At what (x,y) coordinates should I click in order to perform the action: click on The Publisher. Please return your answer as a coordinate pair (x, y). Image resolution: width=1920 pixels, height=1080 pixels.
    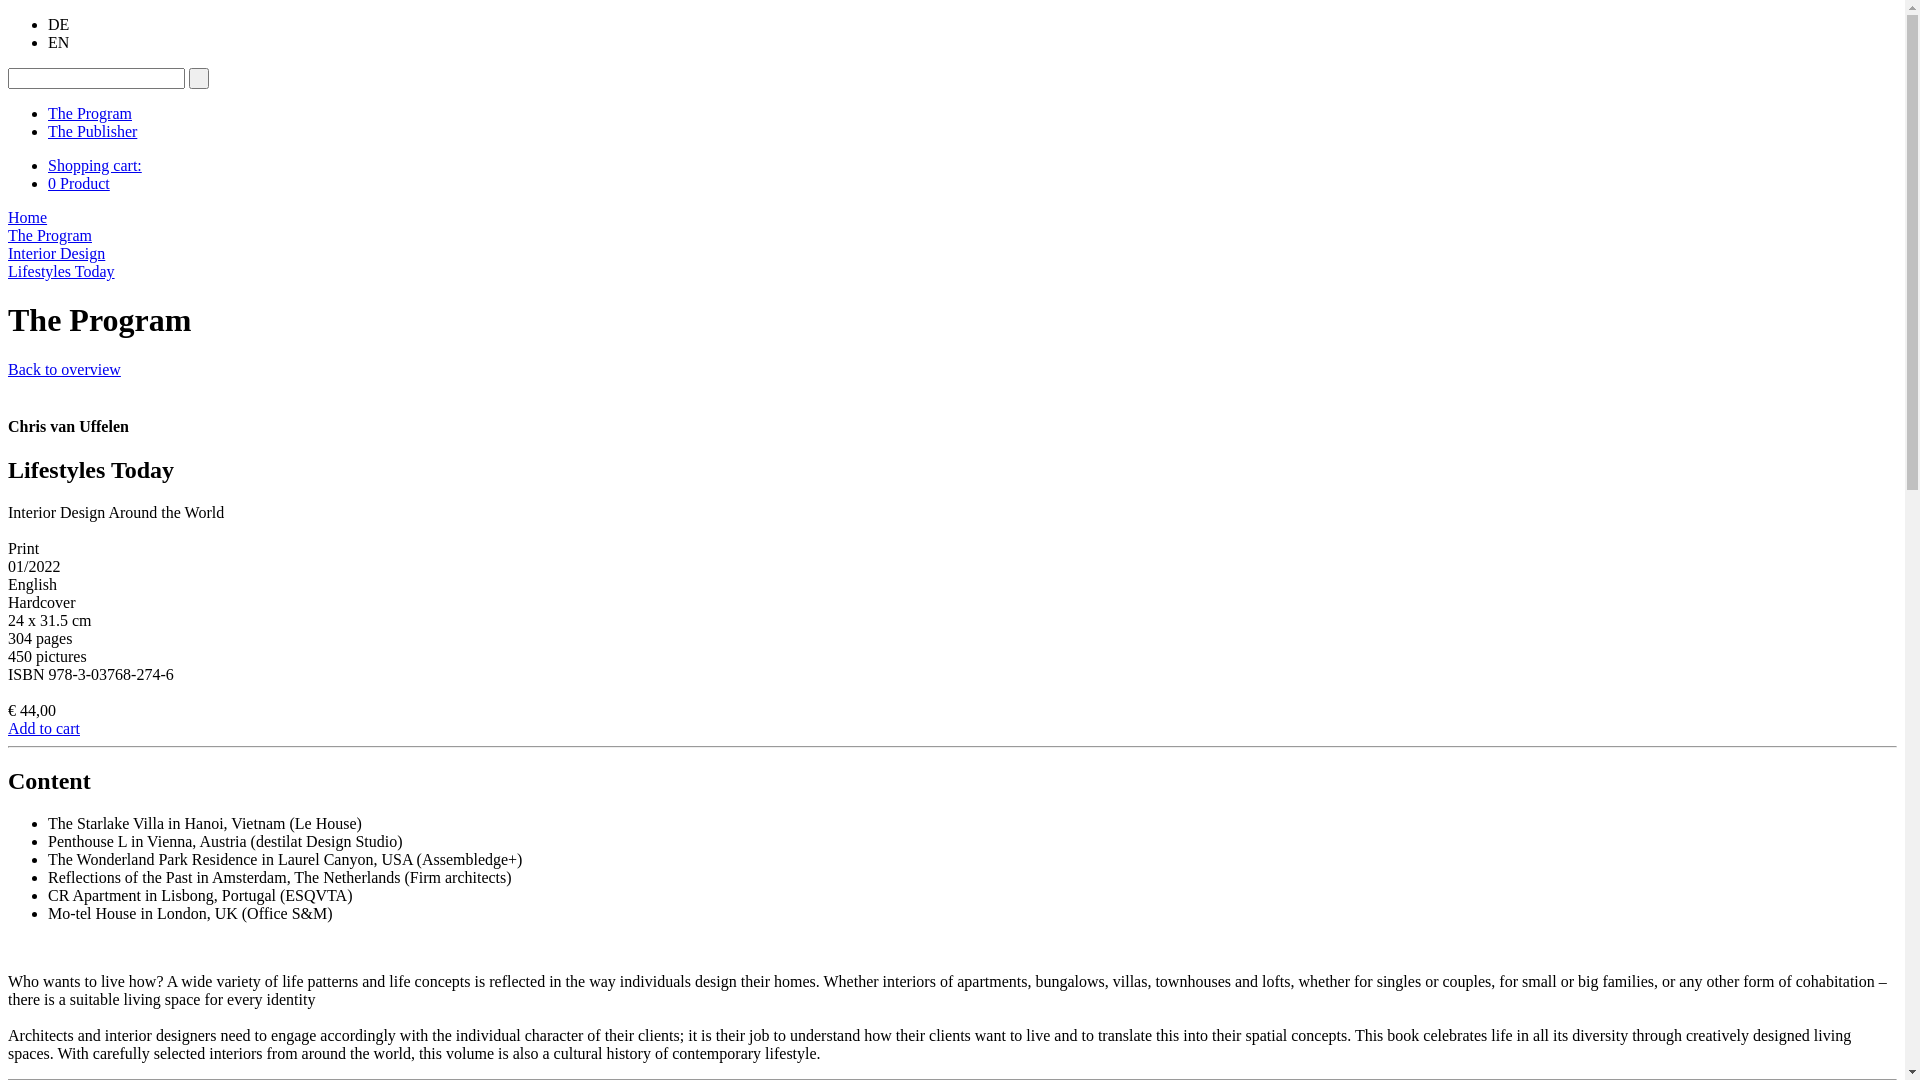
    Looking at the image, I should click on (92, 132).